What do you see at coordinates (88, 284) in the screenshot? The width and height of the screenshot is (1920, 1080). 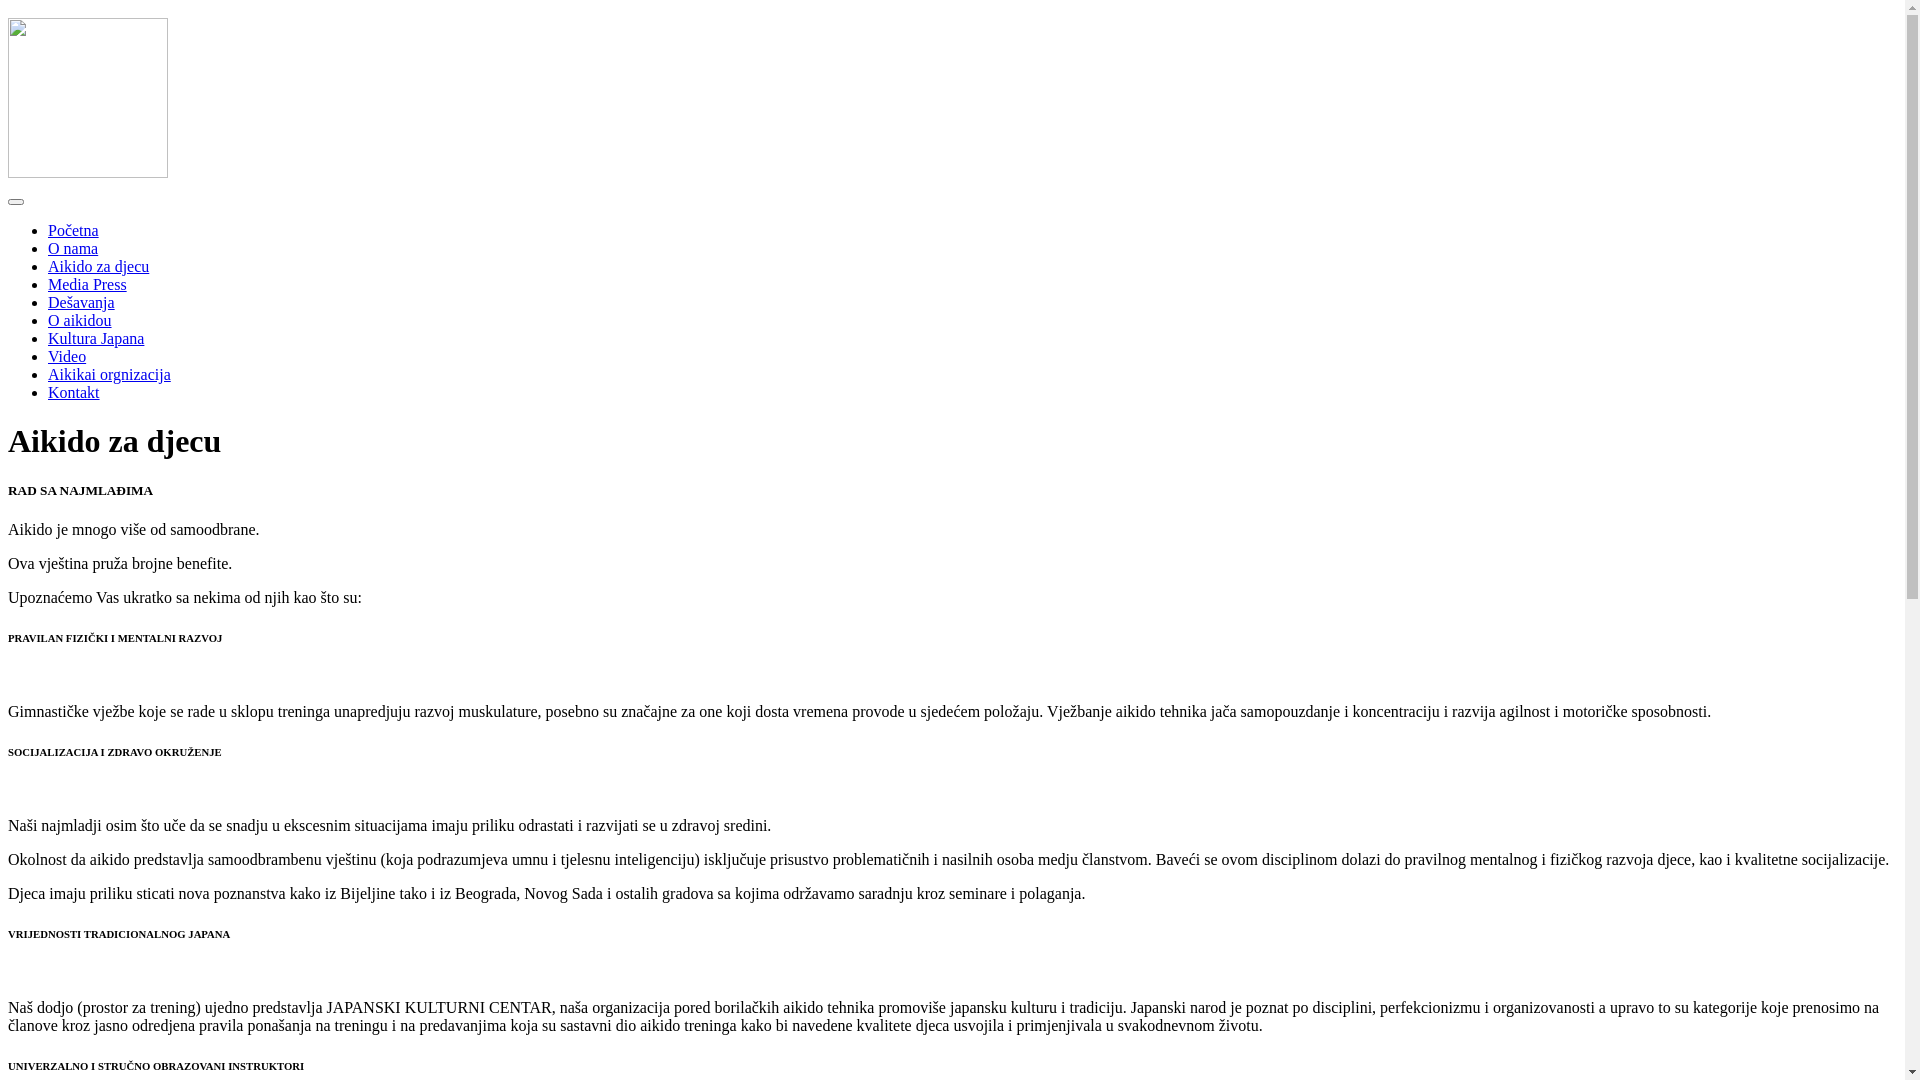 I see `Media Press` at bounding box center [88, 284].